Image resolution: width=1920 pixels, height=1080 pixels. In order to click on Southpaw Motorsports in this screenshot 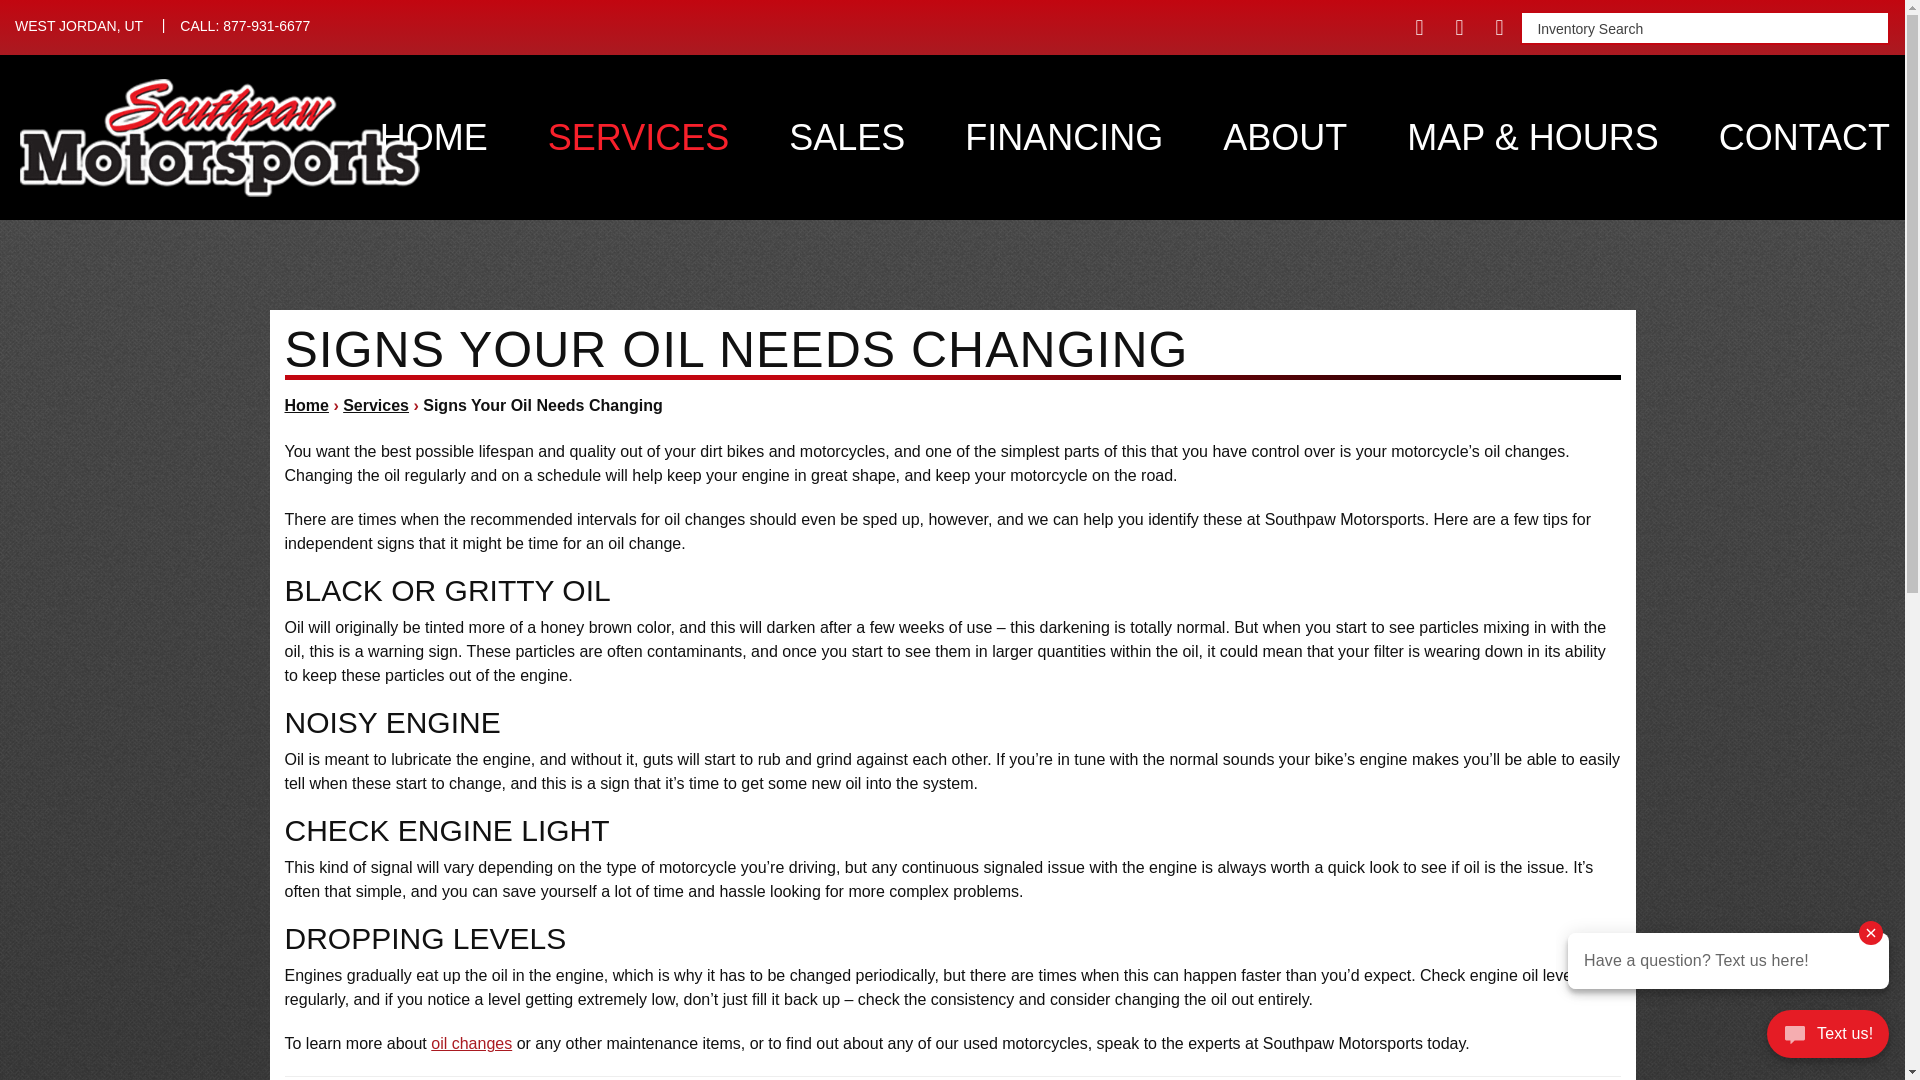, I will do `click(434, 137)`.